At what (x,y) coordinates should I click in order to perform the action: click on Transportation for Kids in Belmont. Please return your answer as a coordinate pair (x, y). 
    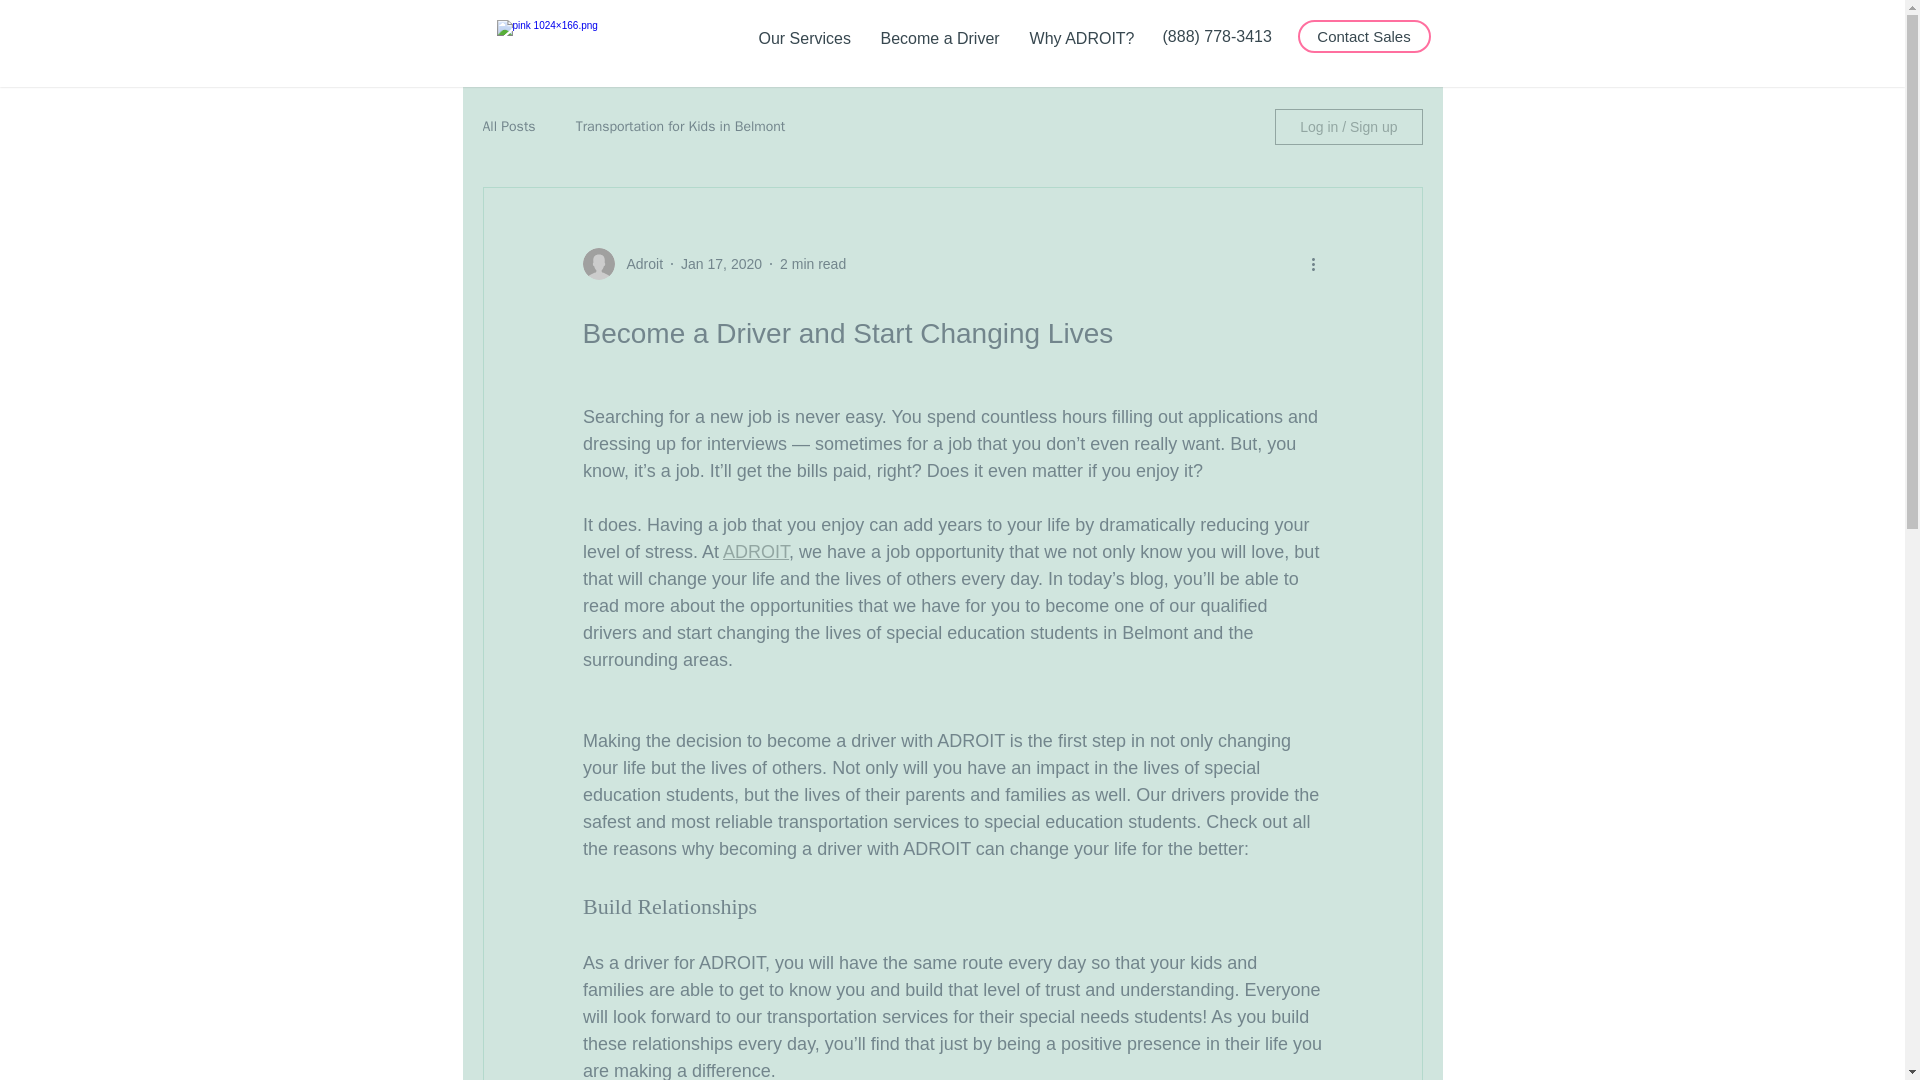
    Looking at the image, I should click on (680, 126).